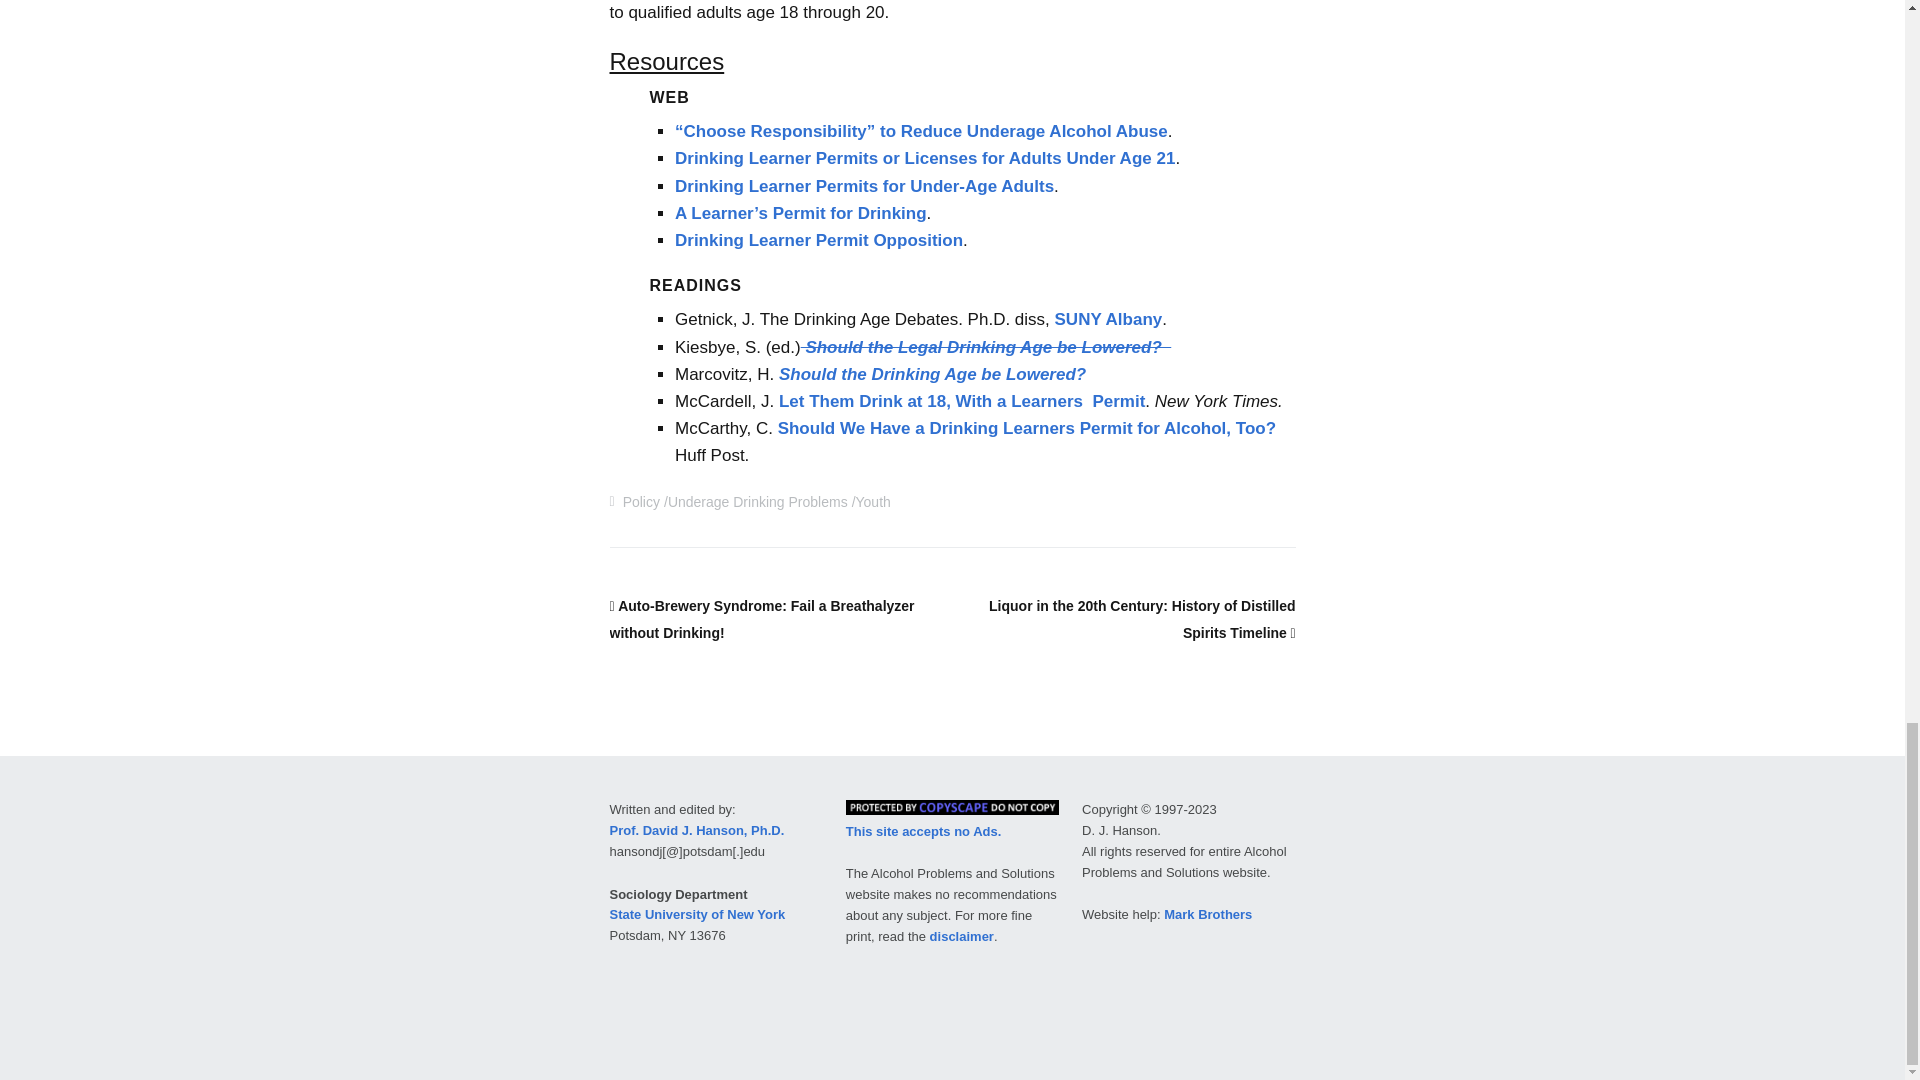 The image size is (1920, 1080). What do you see at coordinates (1207, 914) in the screenshot?
I see `Mark Brothers` at bounding box center [1207, 914].